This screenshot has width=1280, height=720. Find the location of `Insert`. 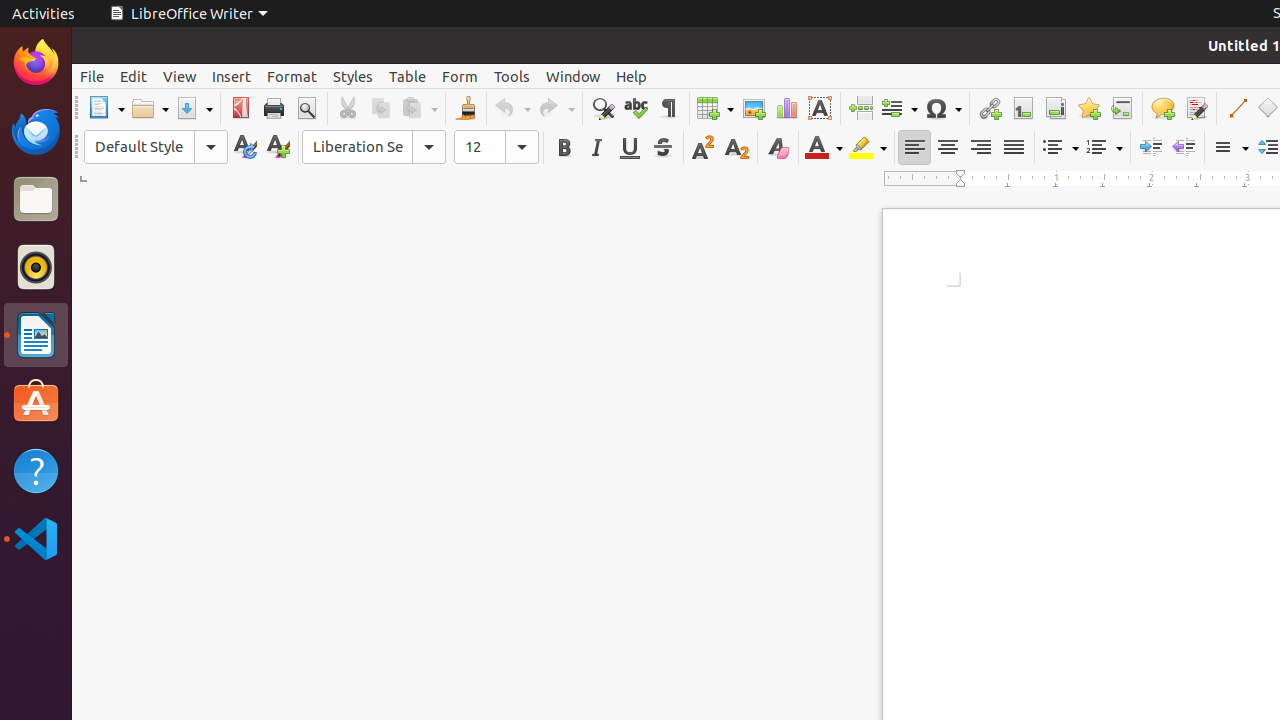

Insert is located at coordinates (232, 76).